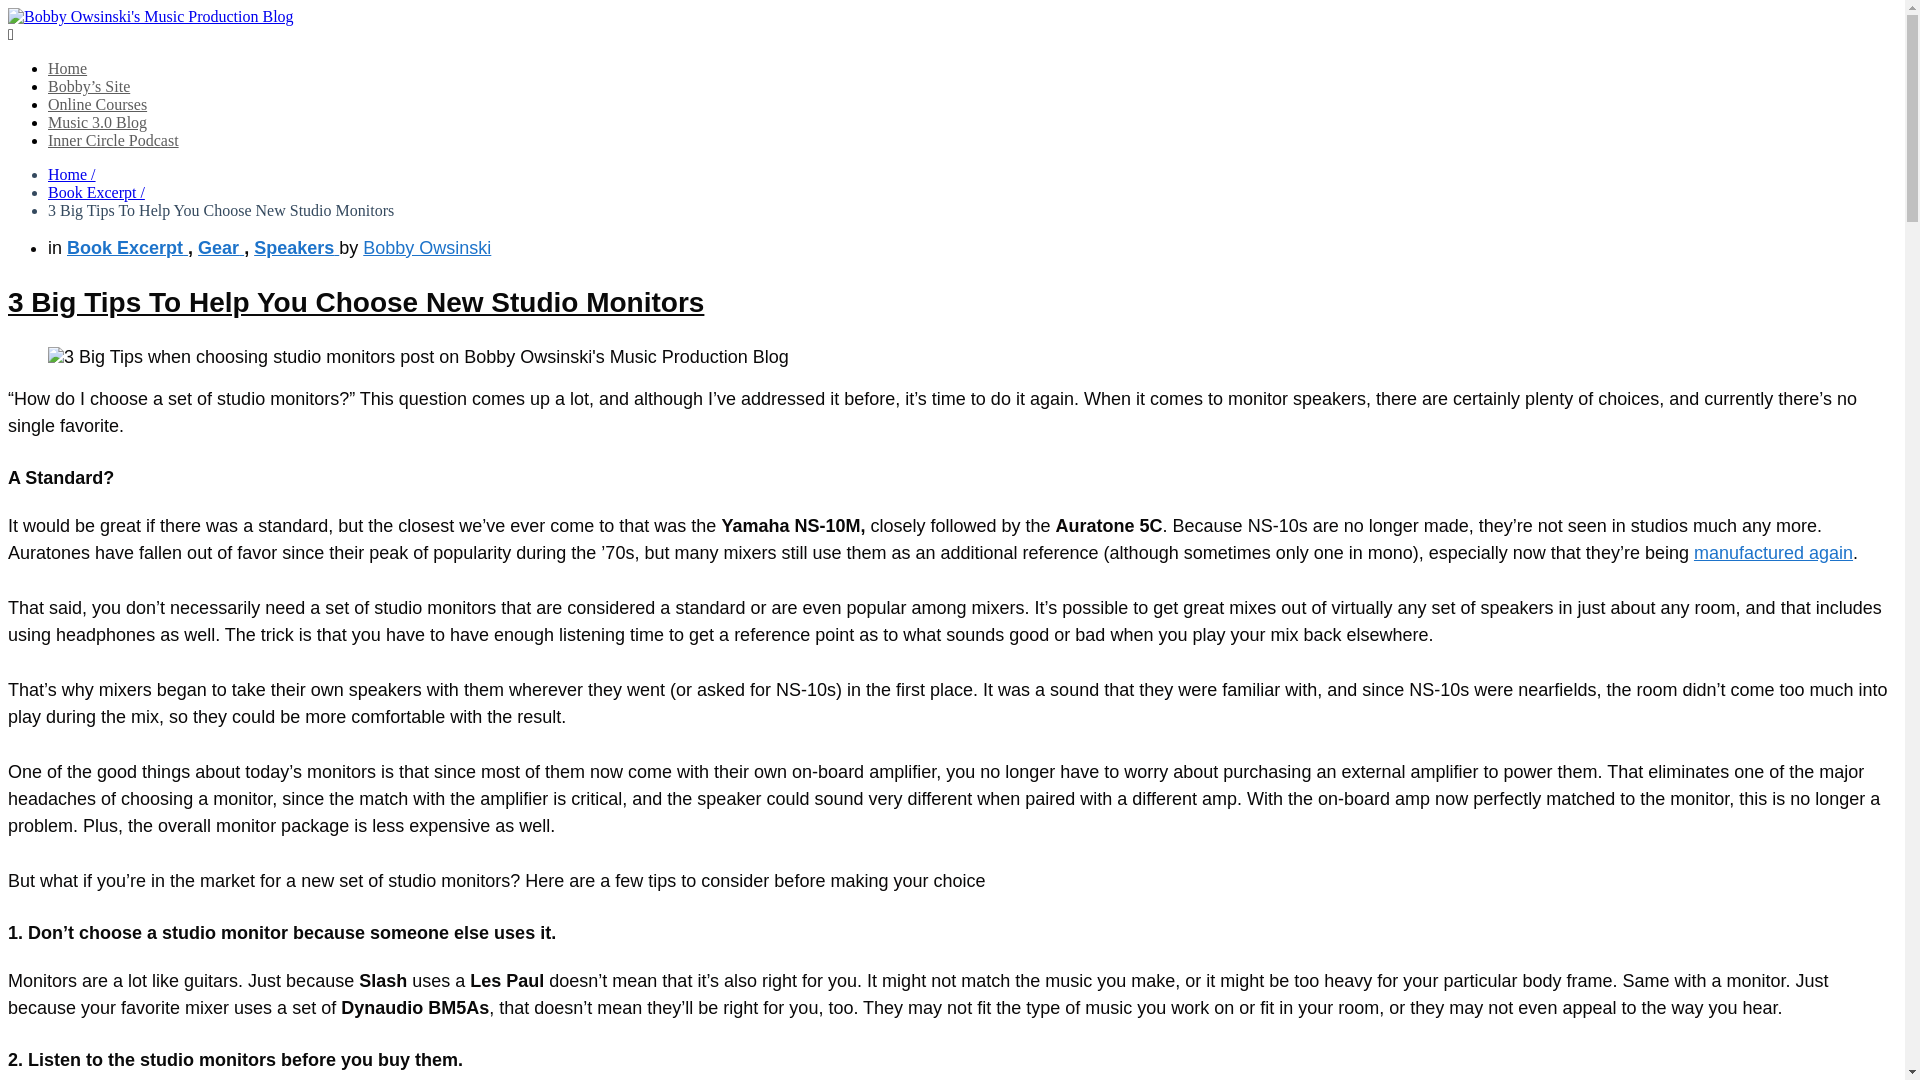 Image resolution: width=1920 pixels, height=1080 pixels. I want to click on manufactured again, so click(1772, 552).